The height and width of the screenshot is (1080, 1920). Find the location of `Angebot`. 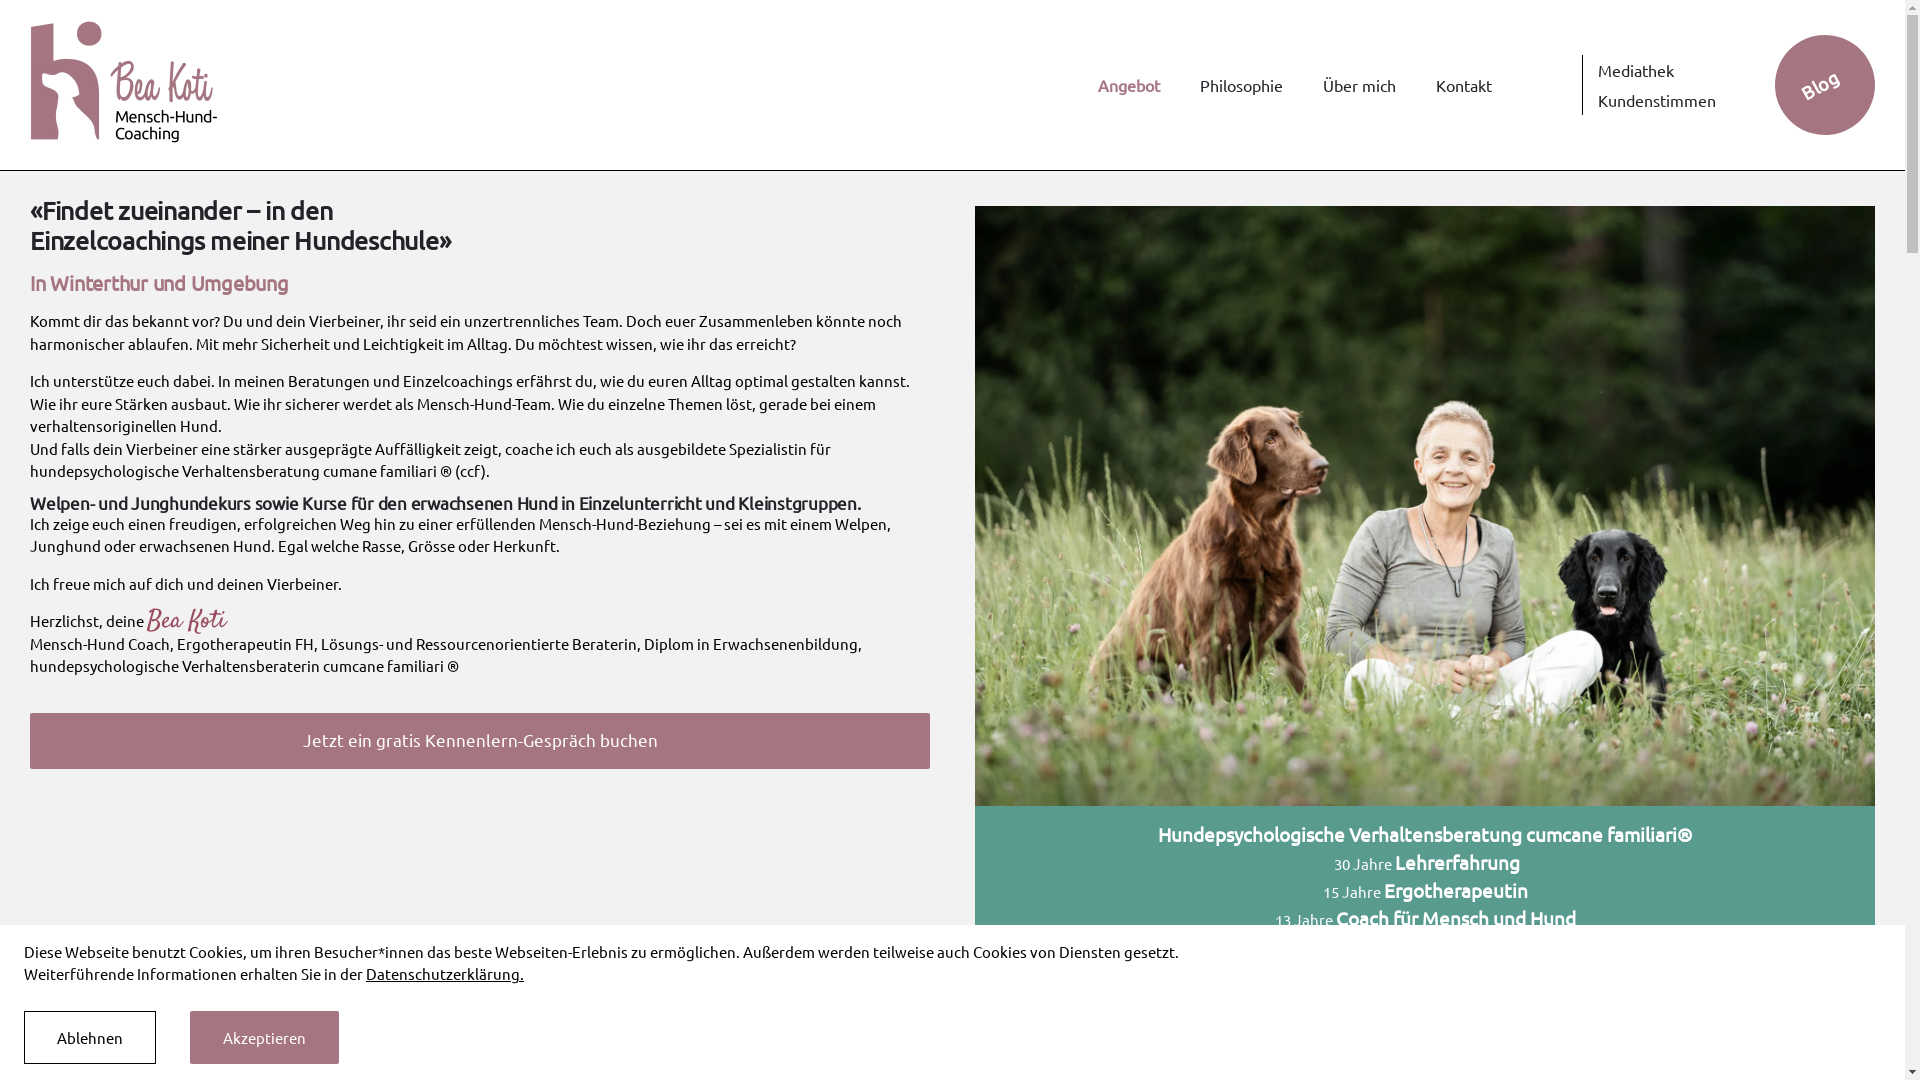

Angebot is located at coordinates (1134, 85).